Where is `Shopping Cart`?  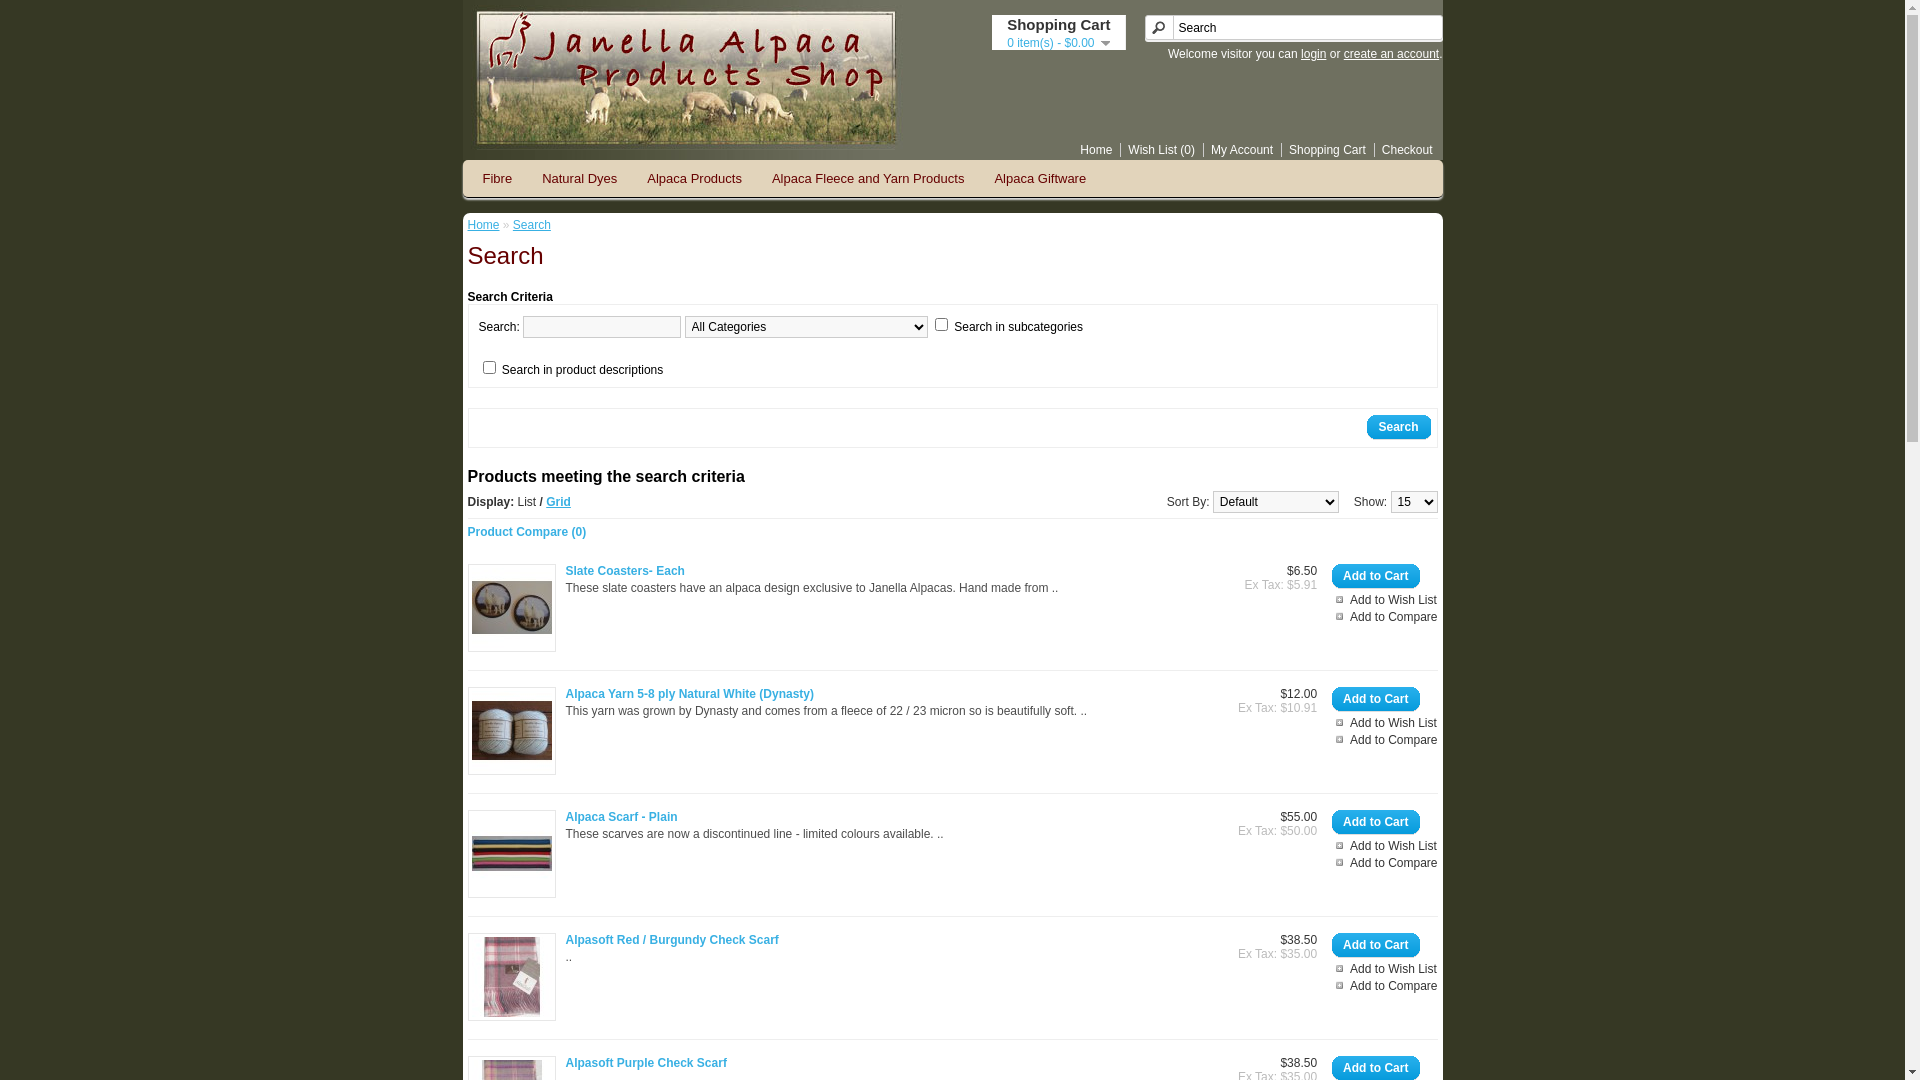 Shopping Cart is located at coordinates (1324, 150).